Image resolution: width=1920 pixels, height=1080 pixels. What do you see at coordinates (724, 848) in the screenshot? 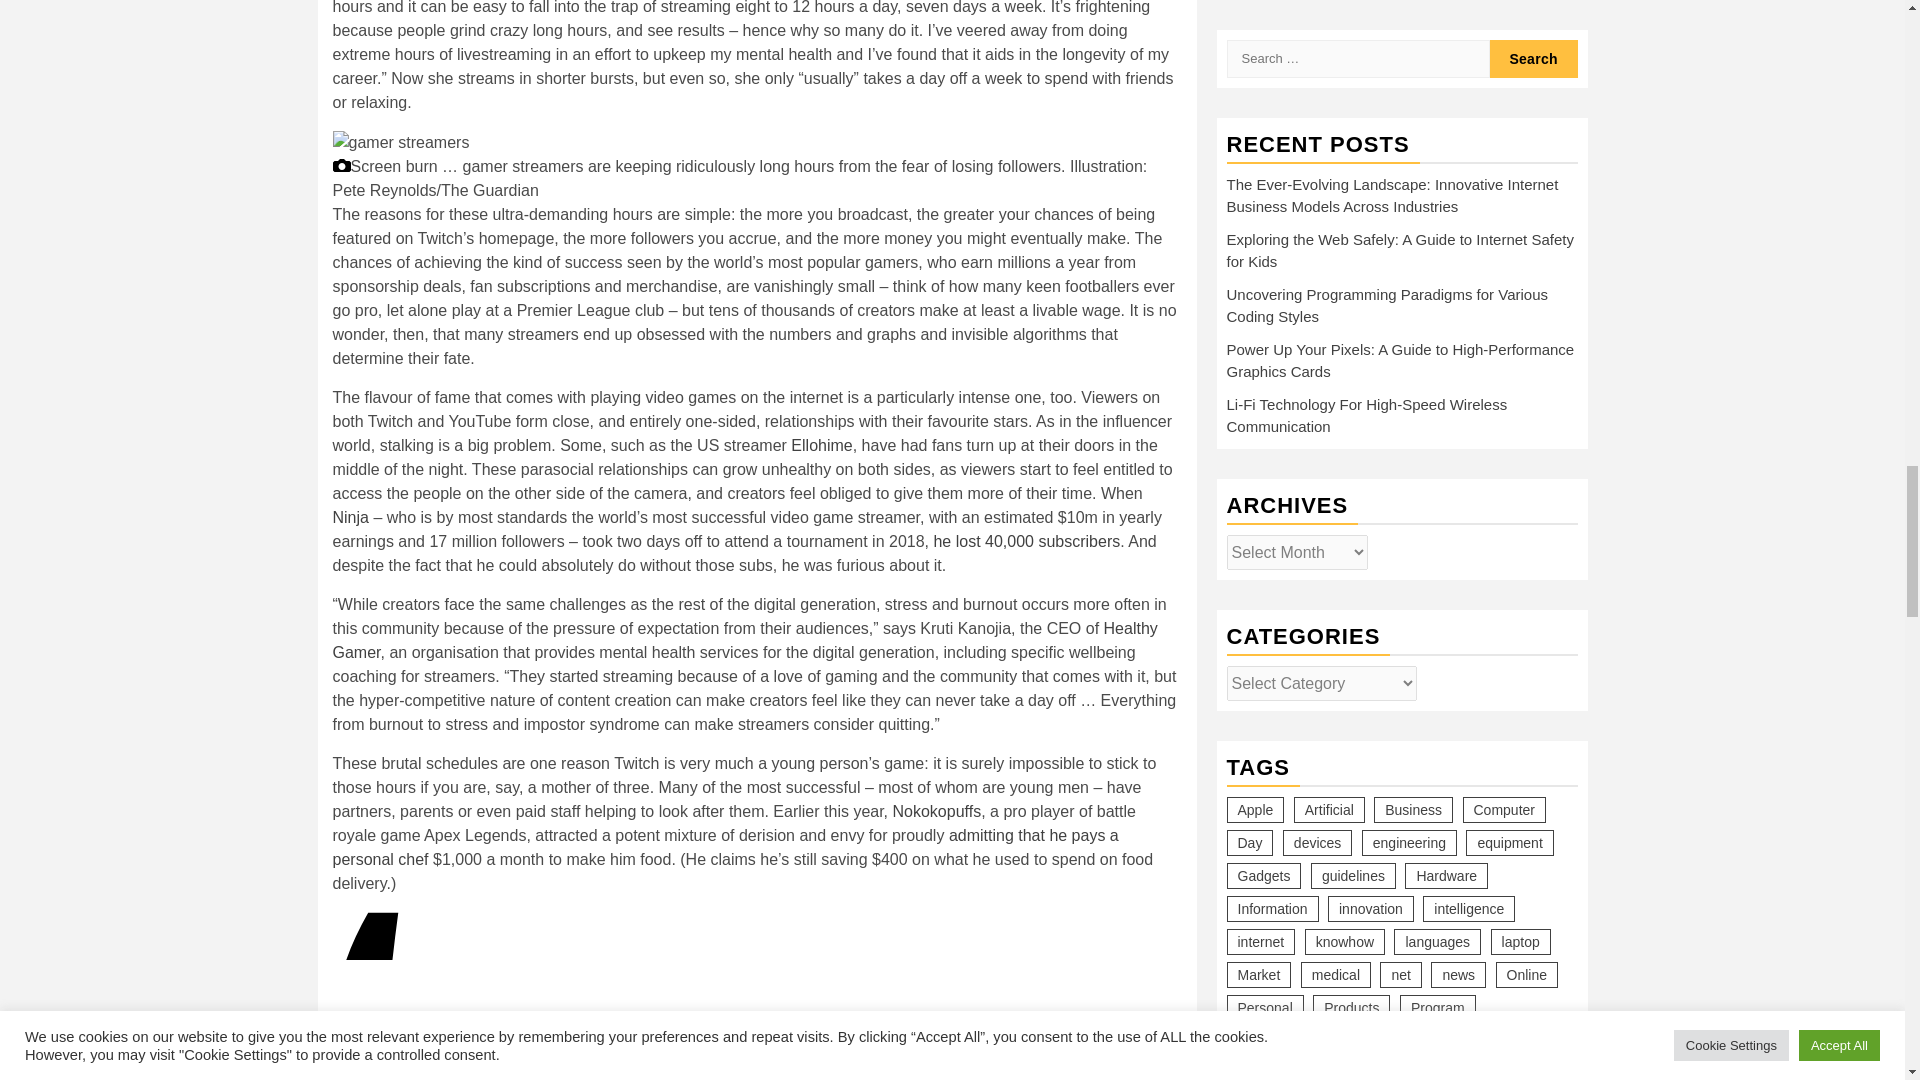
I see `admitting that he pays a personal chef` at bounding box center [724, 848].